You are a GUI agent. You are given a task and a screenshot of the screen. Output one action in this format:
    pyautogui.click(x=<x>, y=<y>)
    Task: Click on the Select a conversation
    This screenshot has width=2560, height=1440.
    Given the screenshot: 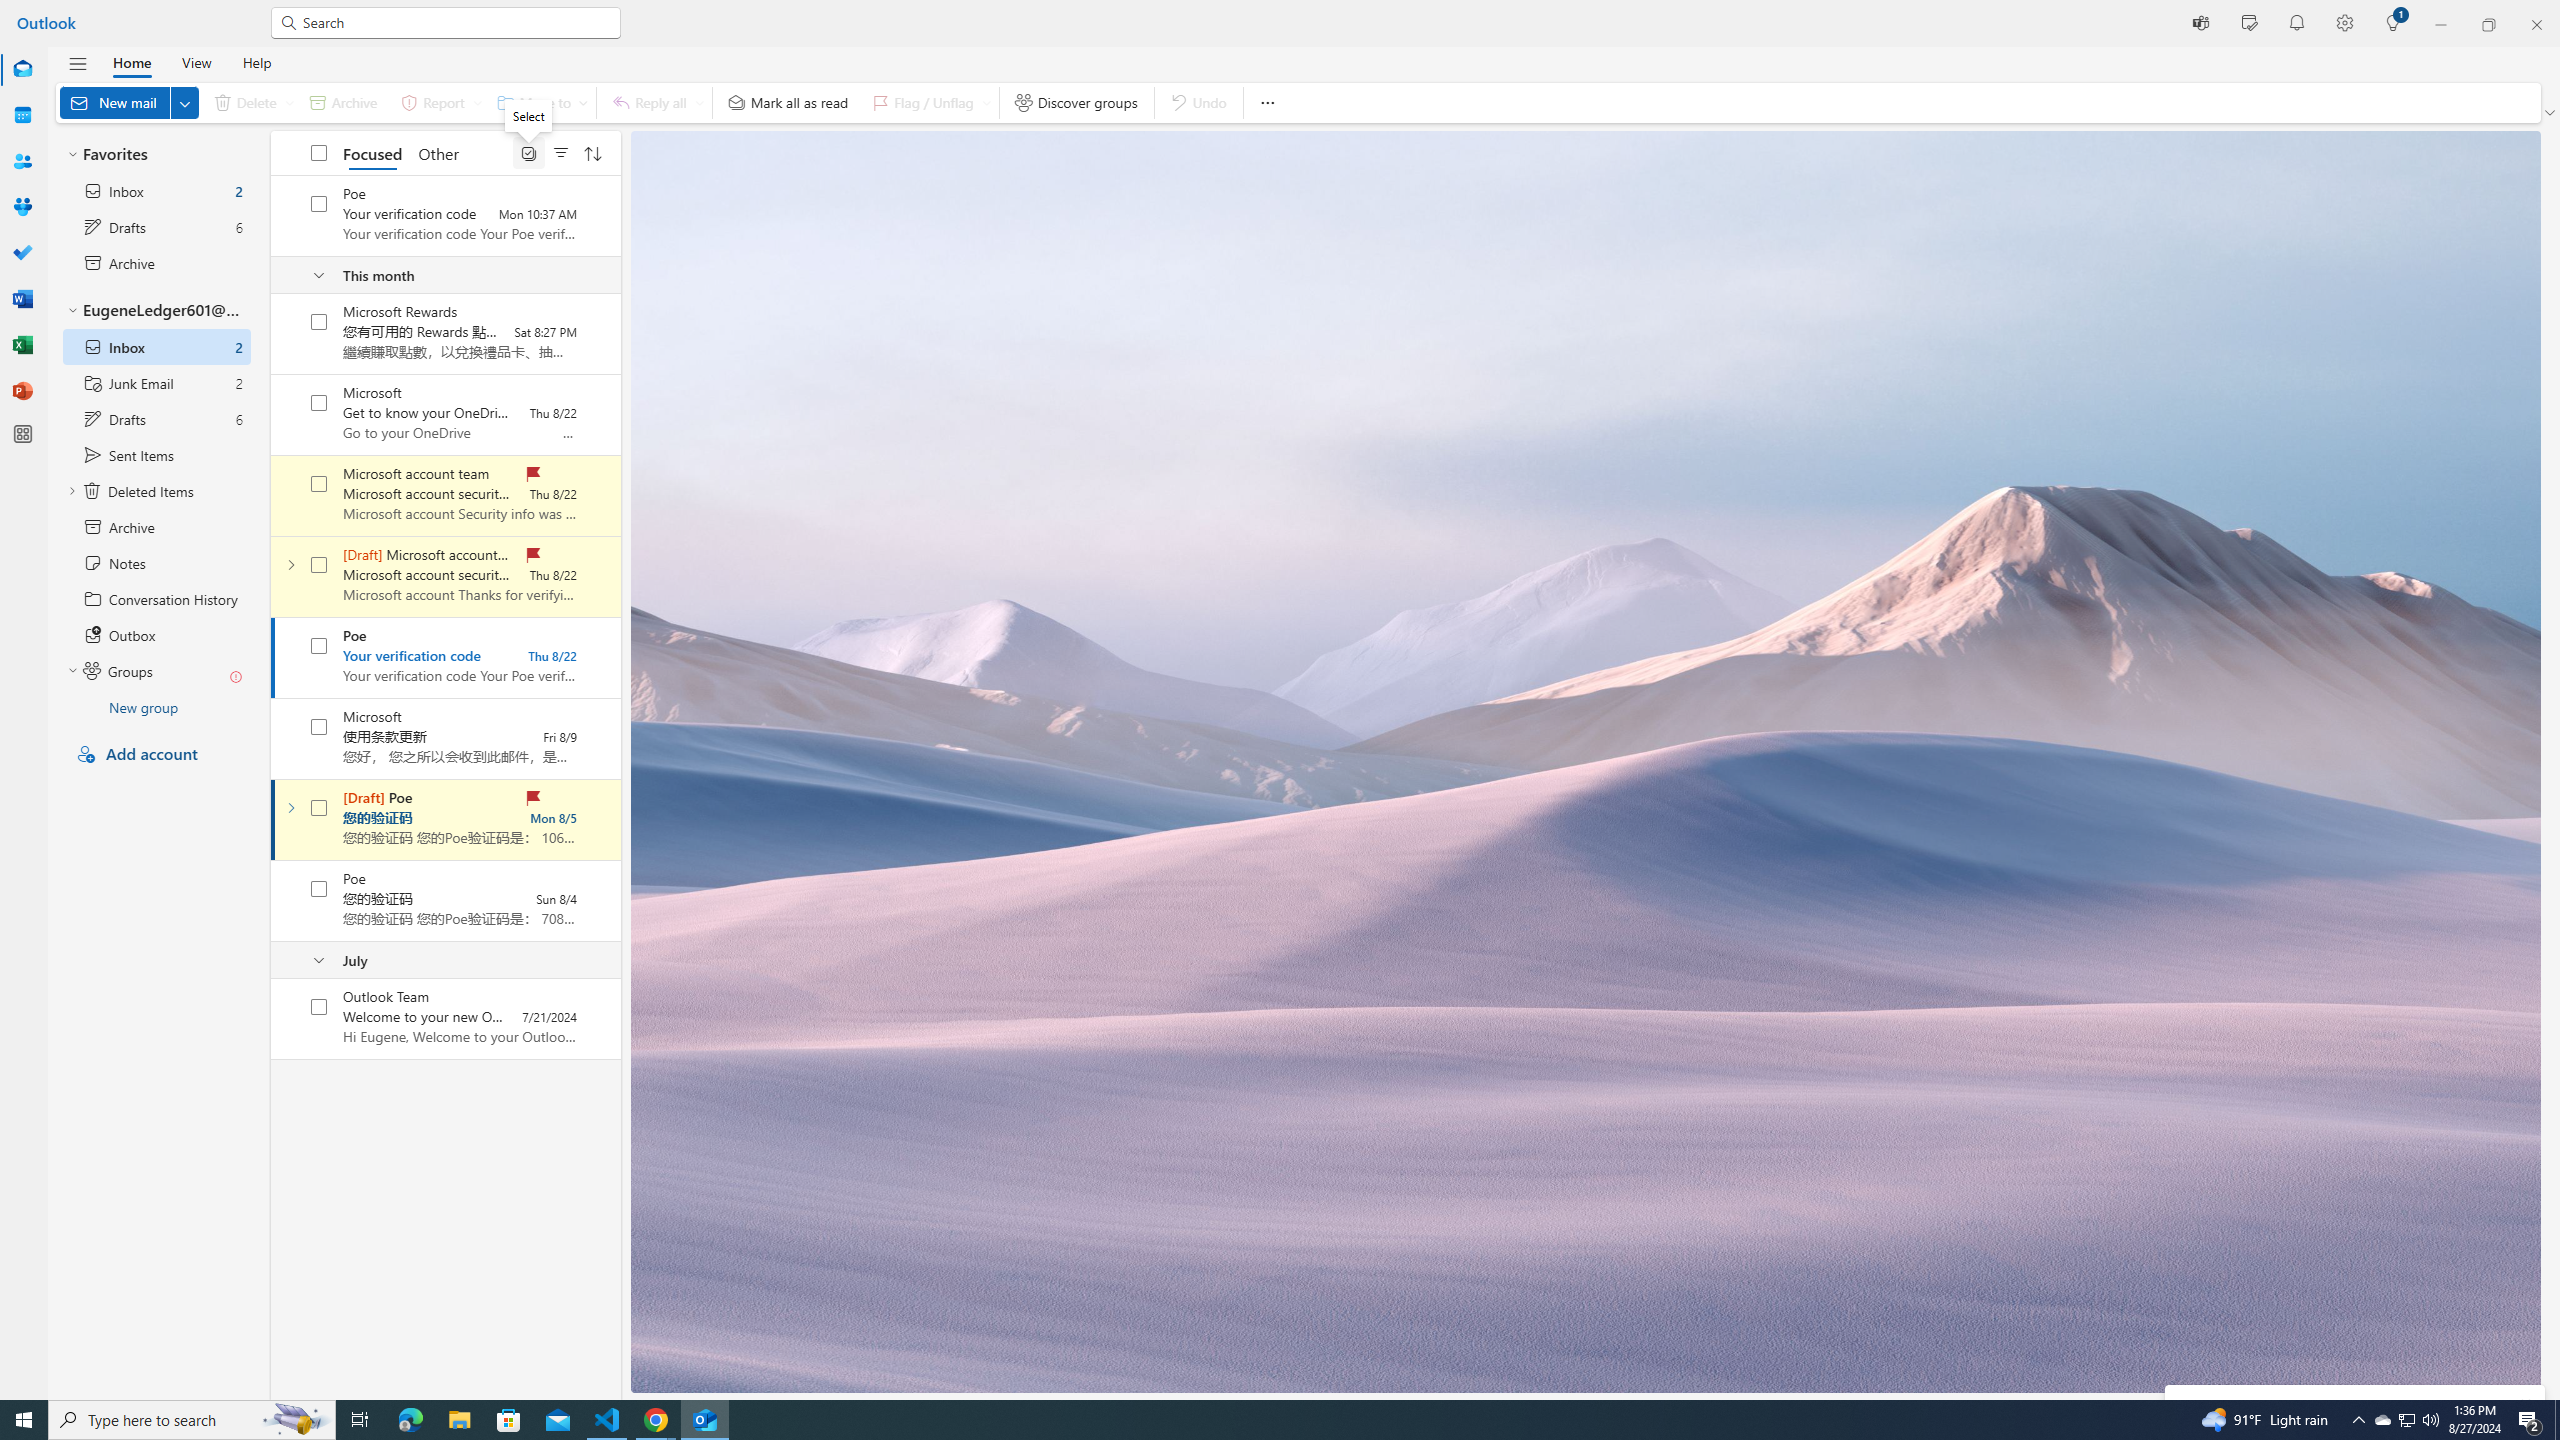 What is the action you would take?
    pyautogui.click(x=318, y=1006)
    